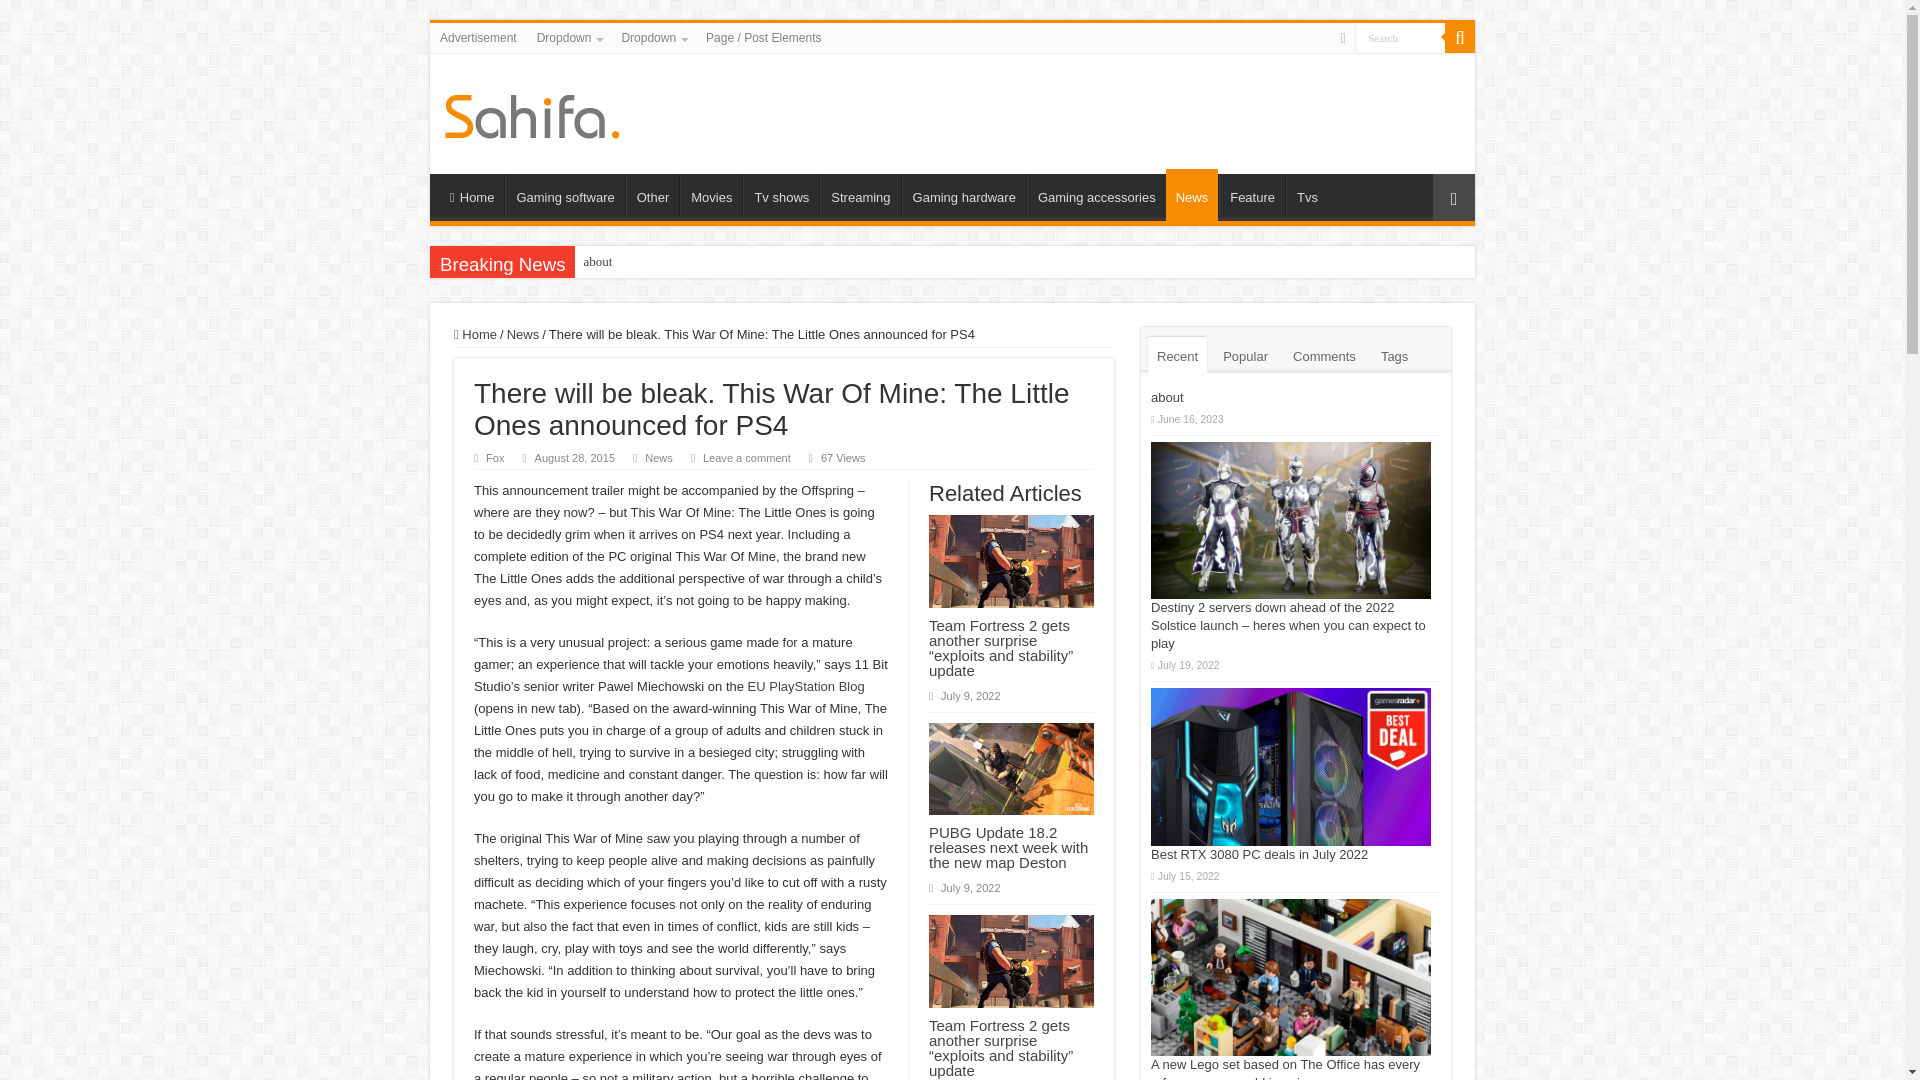 This screenshot has width=1920, height=1080. Describe the element at coordinates (1460, 37) in the screenshot. I see `Search` at that location.